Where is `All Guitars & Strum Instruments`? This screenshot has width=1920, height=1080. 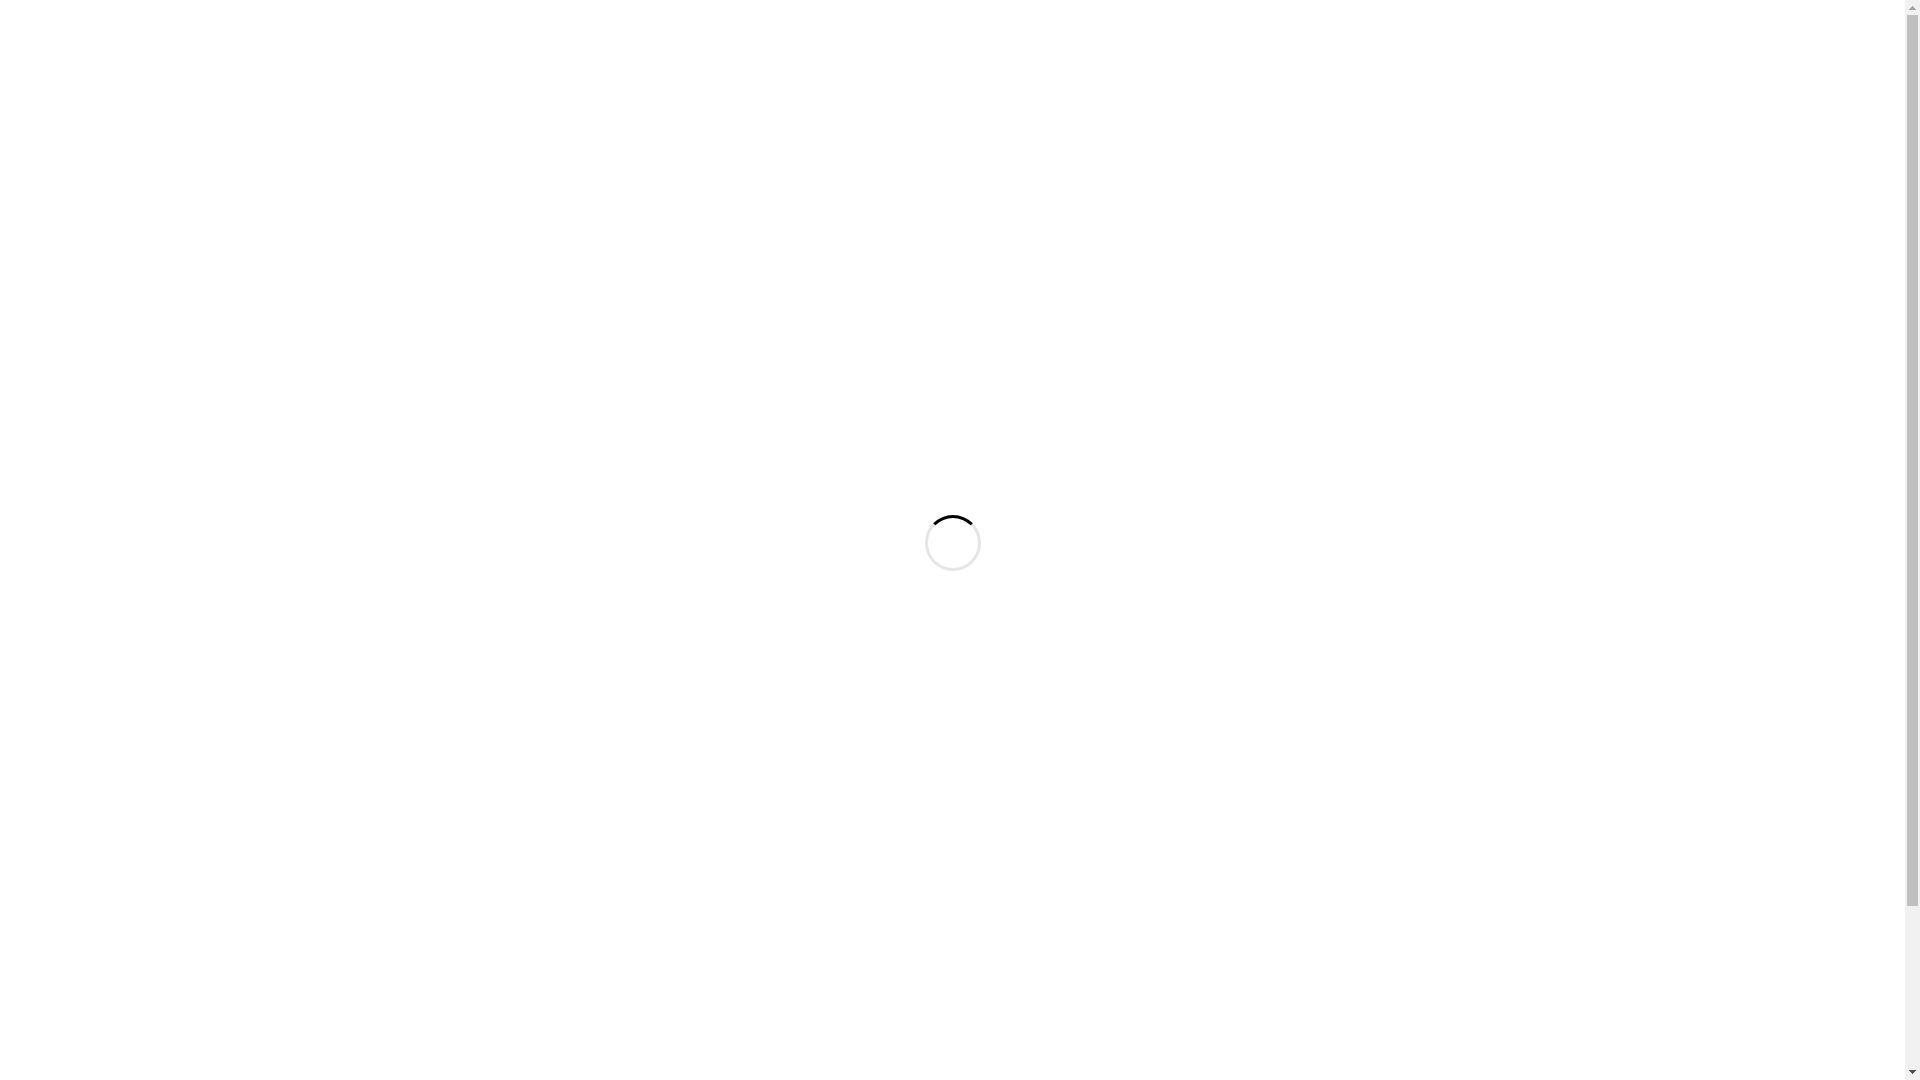 All Guitars & Strum Instruments is located at coordinates (1301, 446).